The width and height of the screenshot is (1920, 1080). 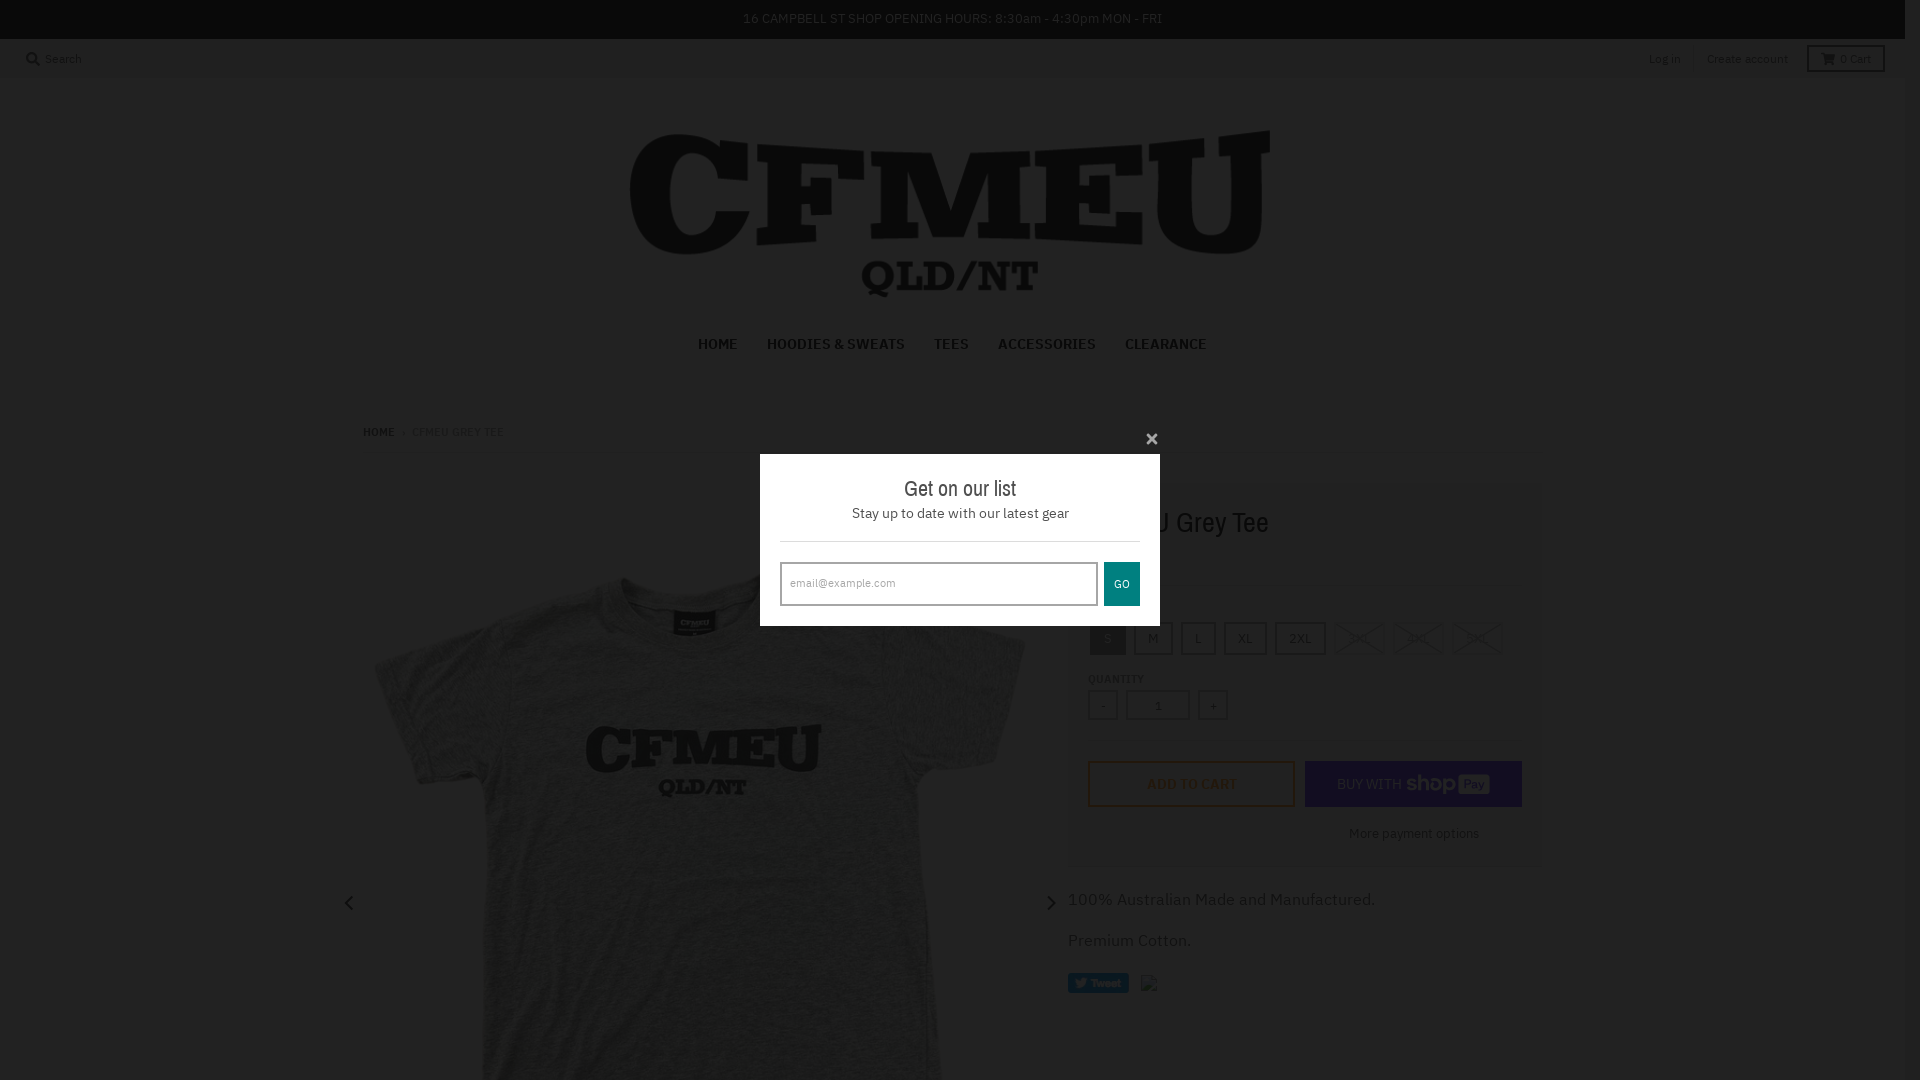 I want to click on TEES, so click(x=952, y=344).